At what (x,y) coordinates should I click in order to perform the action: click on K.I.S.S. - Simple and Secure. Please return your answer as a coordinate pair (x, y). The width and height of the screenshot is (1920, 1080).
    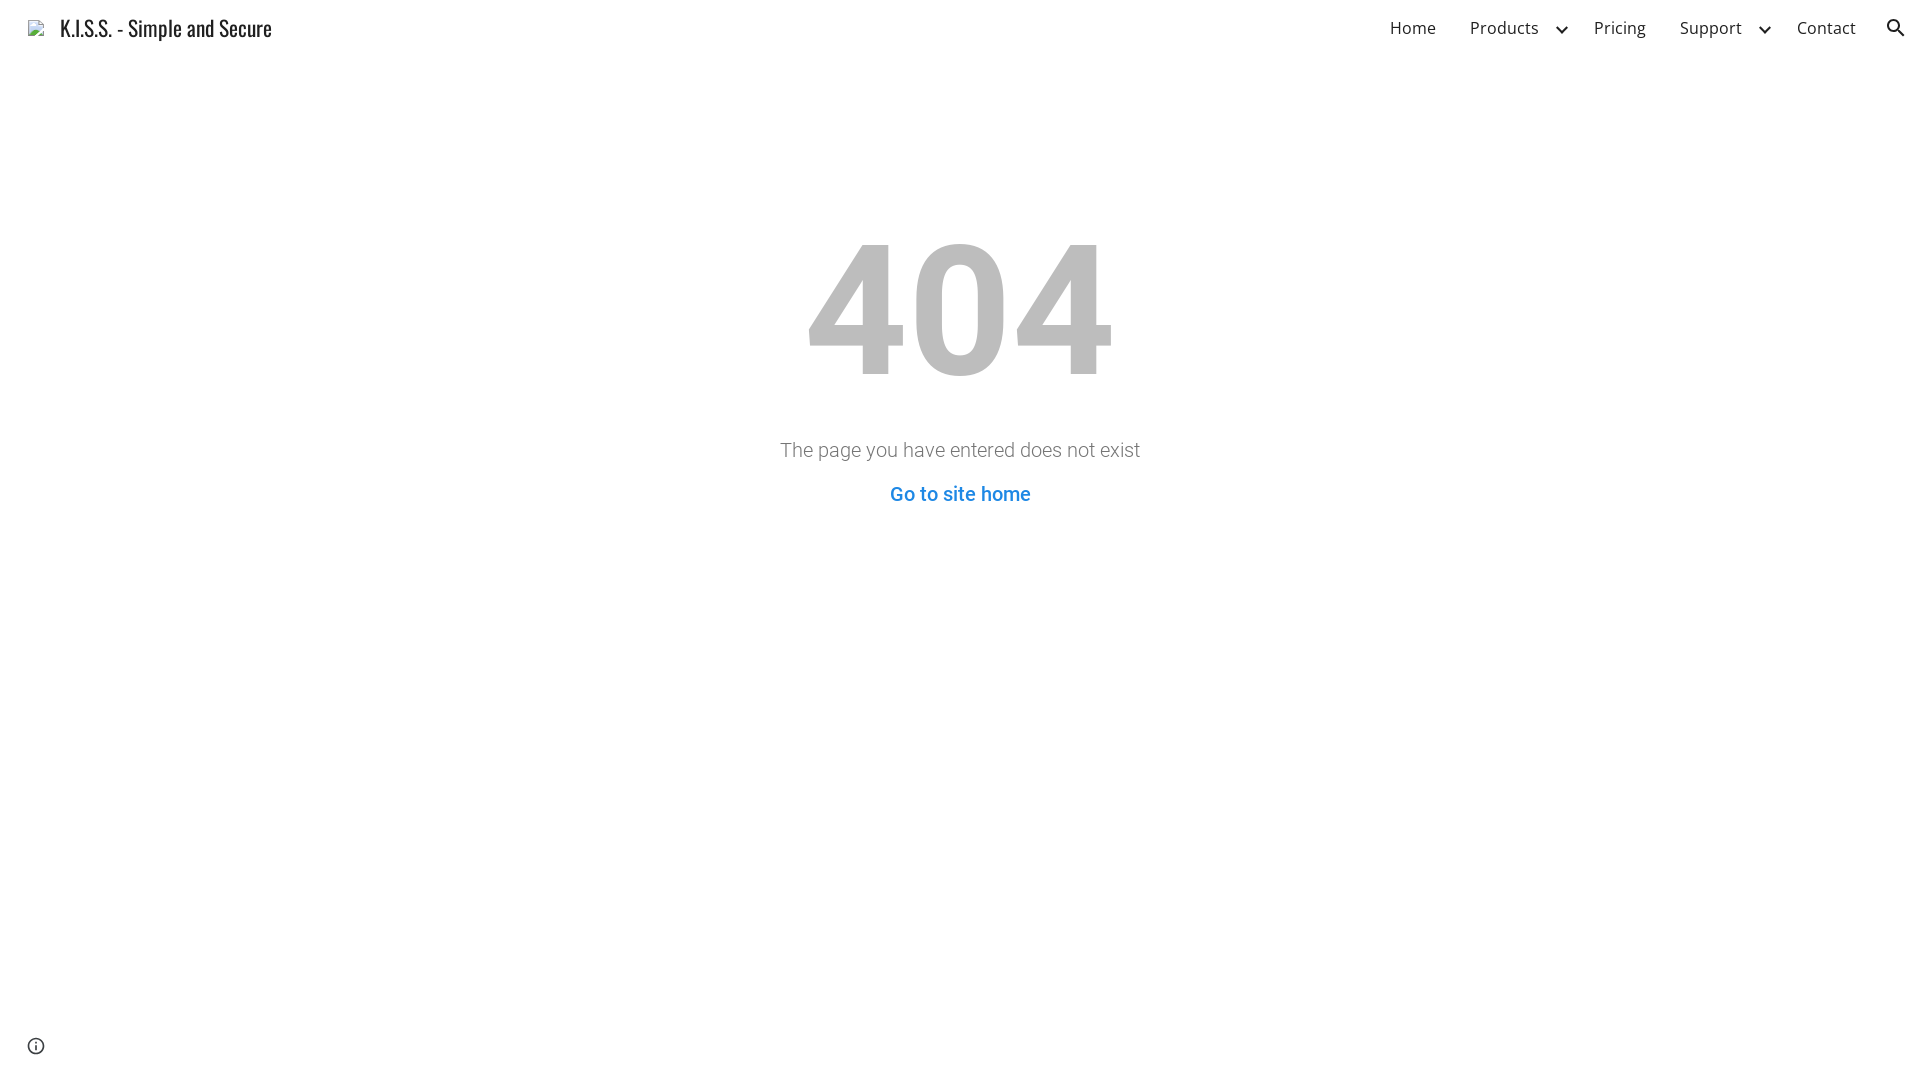
    Looking at the image, I should click on (150, 24).